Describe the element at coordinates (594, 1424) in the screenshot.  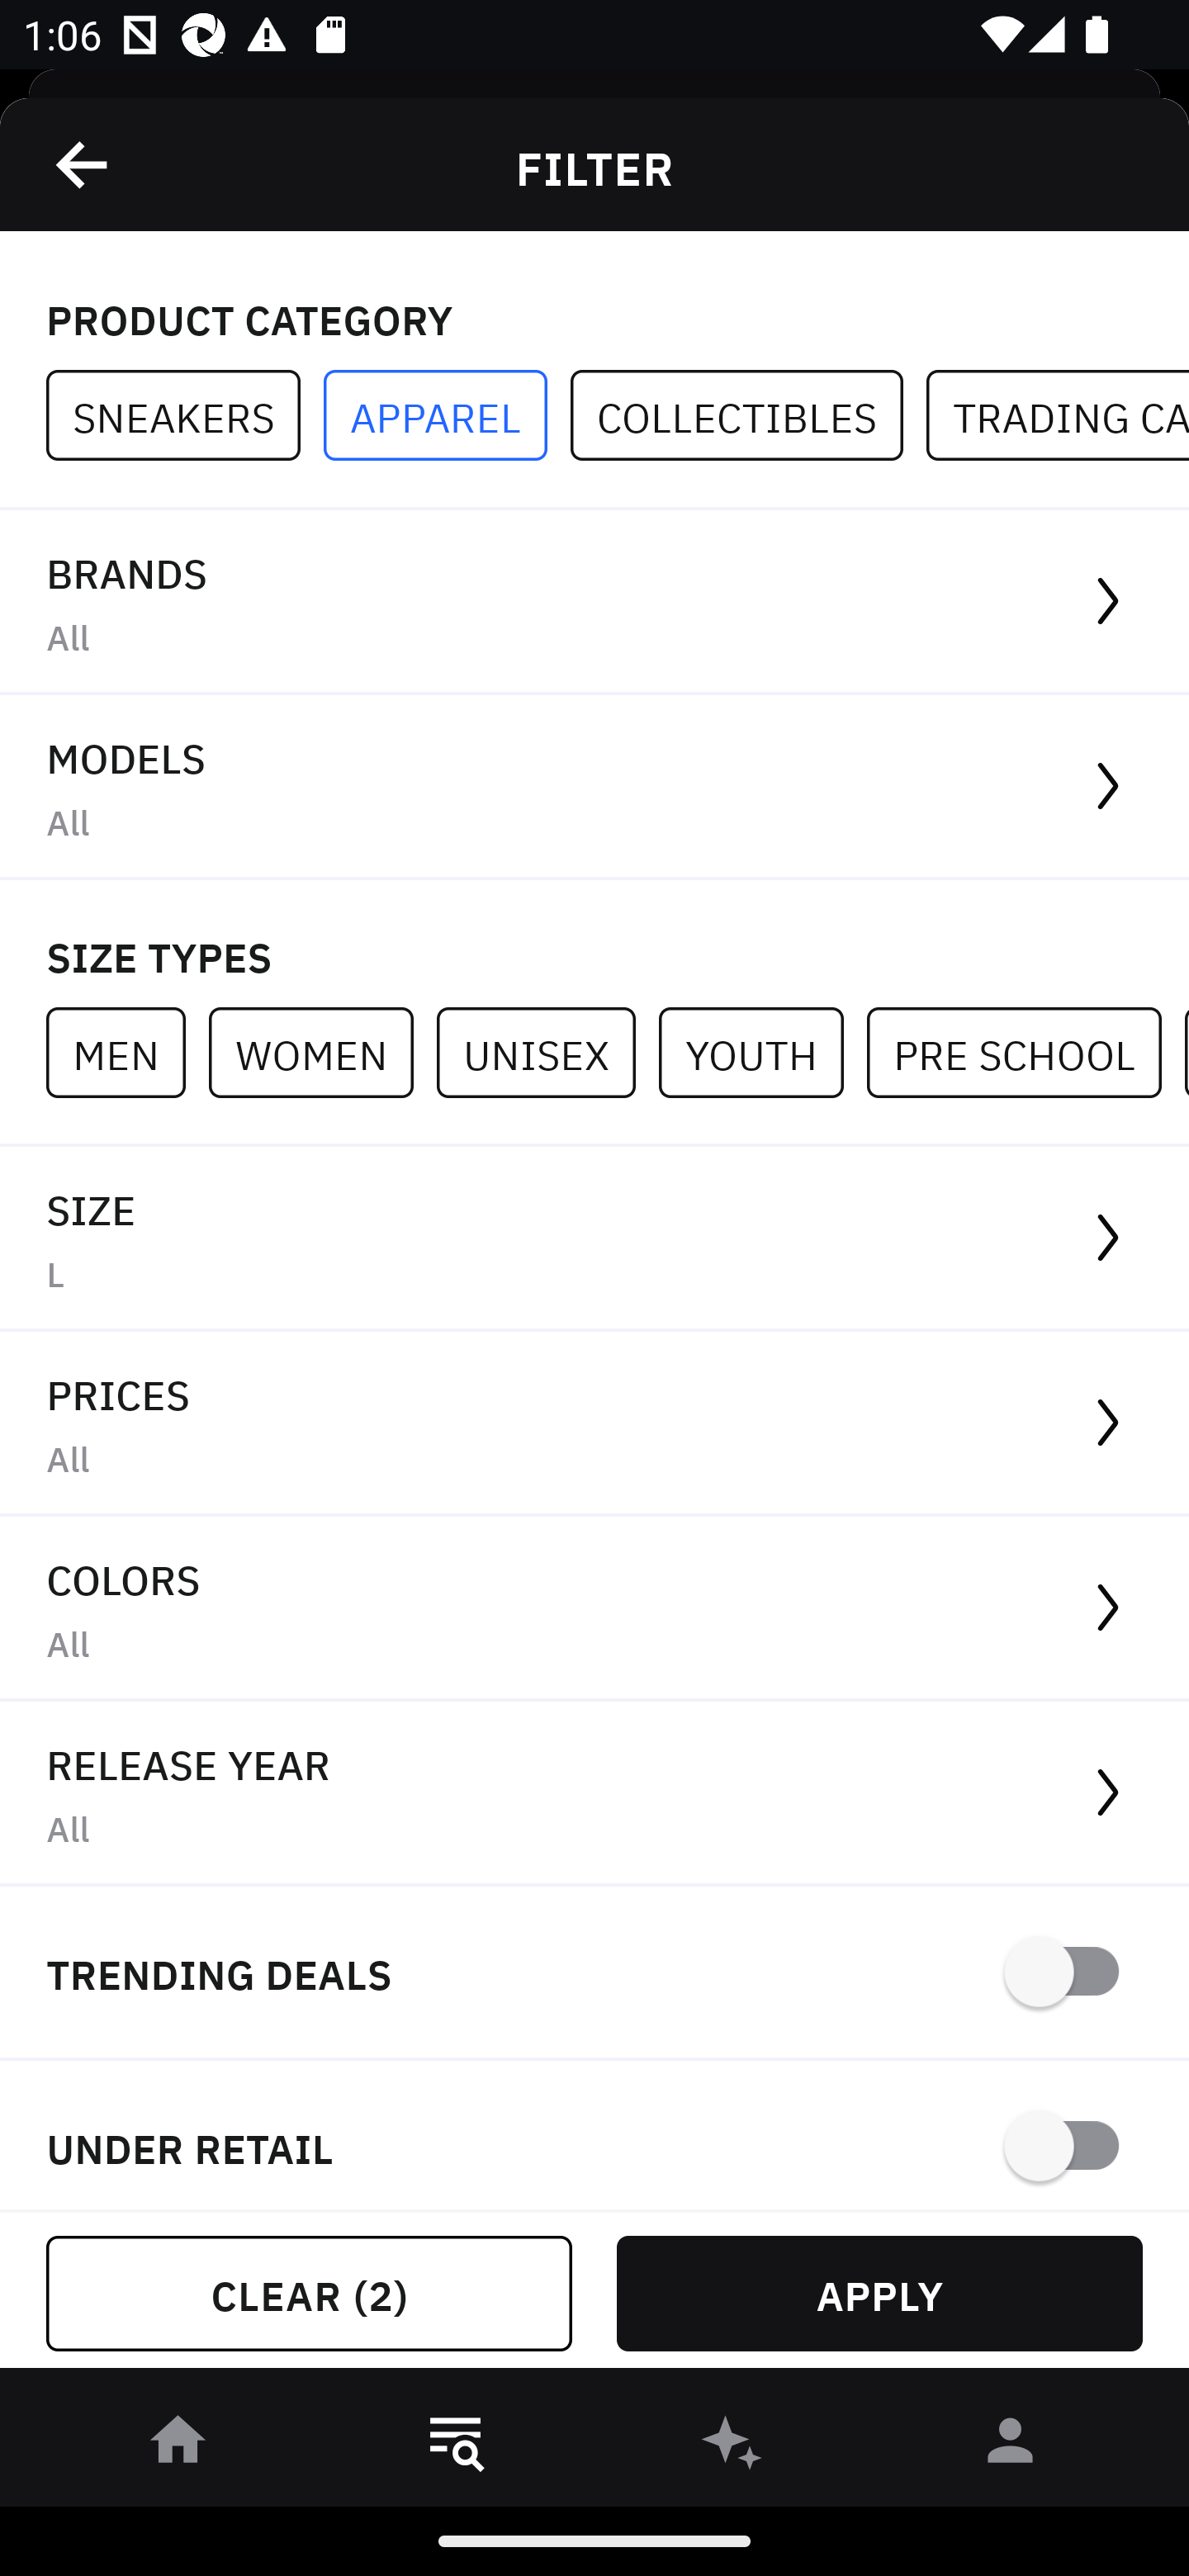
I see `PRICES All` at that location.